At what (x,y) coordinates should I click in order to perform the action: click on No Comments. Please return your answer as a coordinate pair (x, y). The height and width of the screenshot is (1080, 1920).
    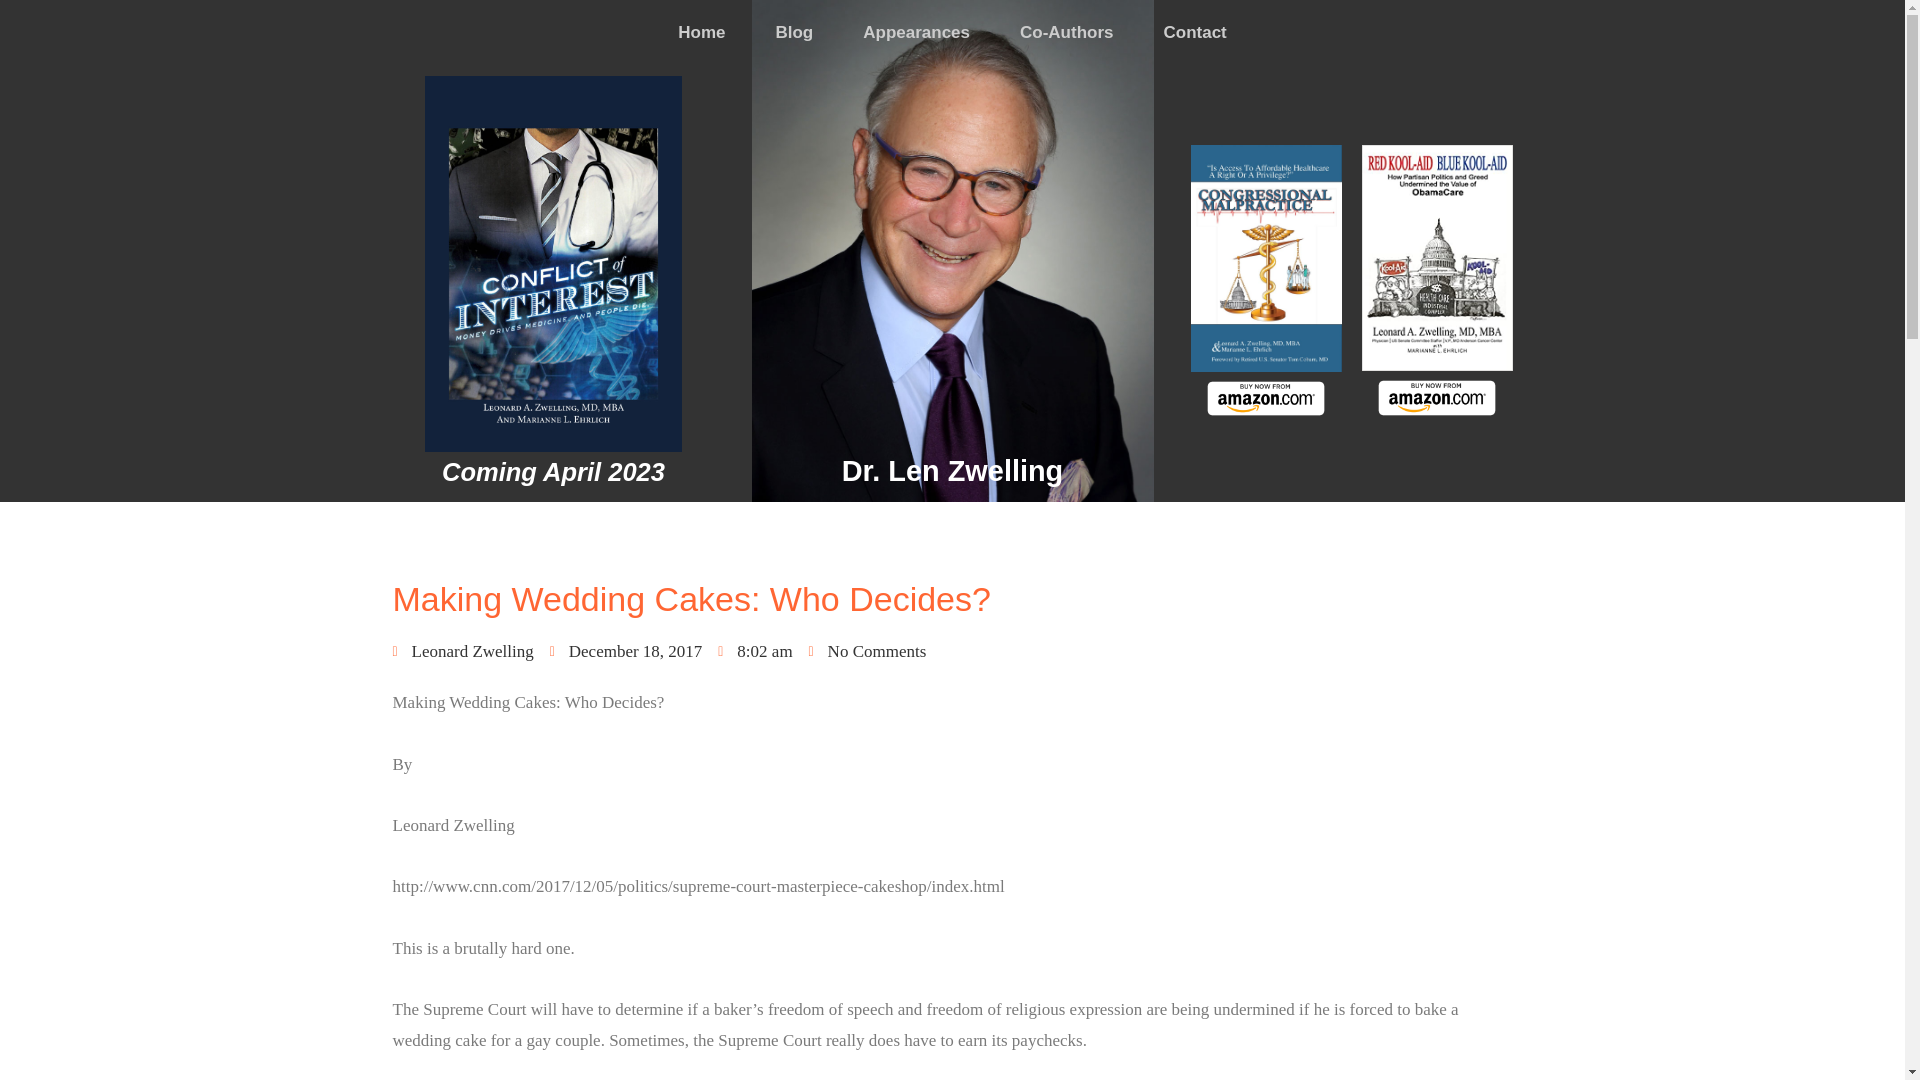
    Looking at the image, I should click on (868, 652).